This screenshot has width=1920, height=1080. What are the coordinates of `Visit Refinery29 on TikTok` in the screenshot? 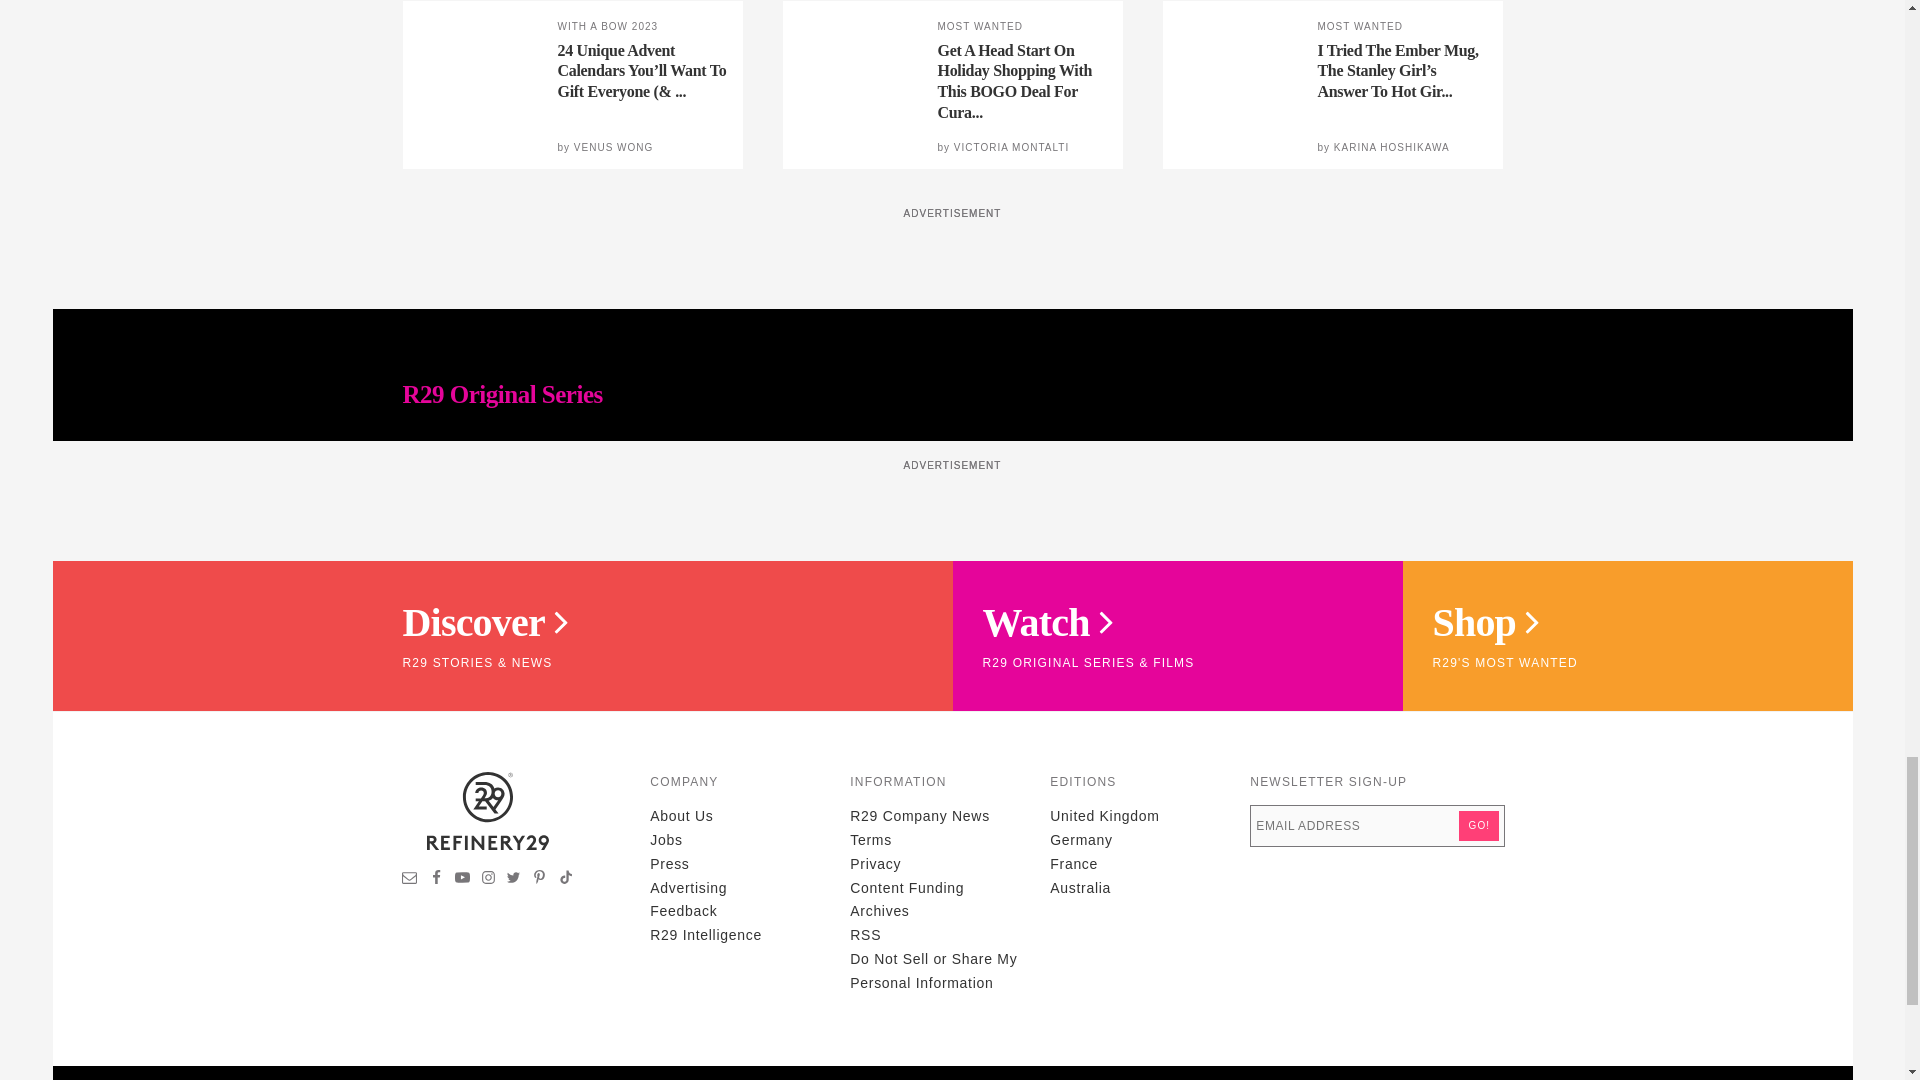 It's located at (565, 879).